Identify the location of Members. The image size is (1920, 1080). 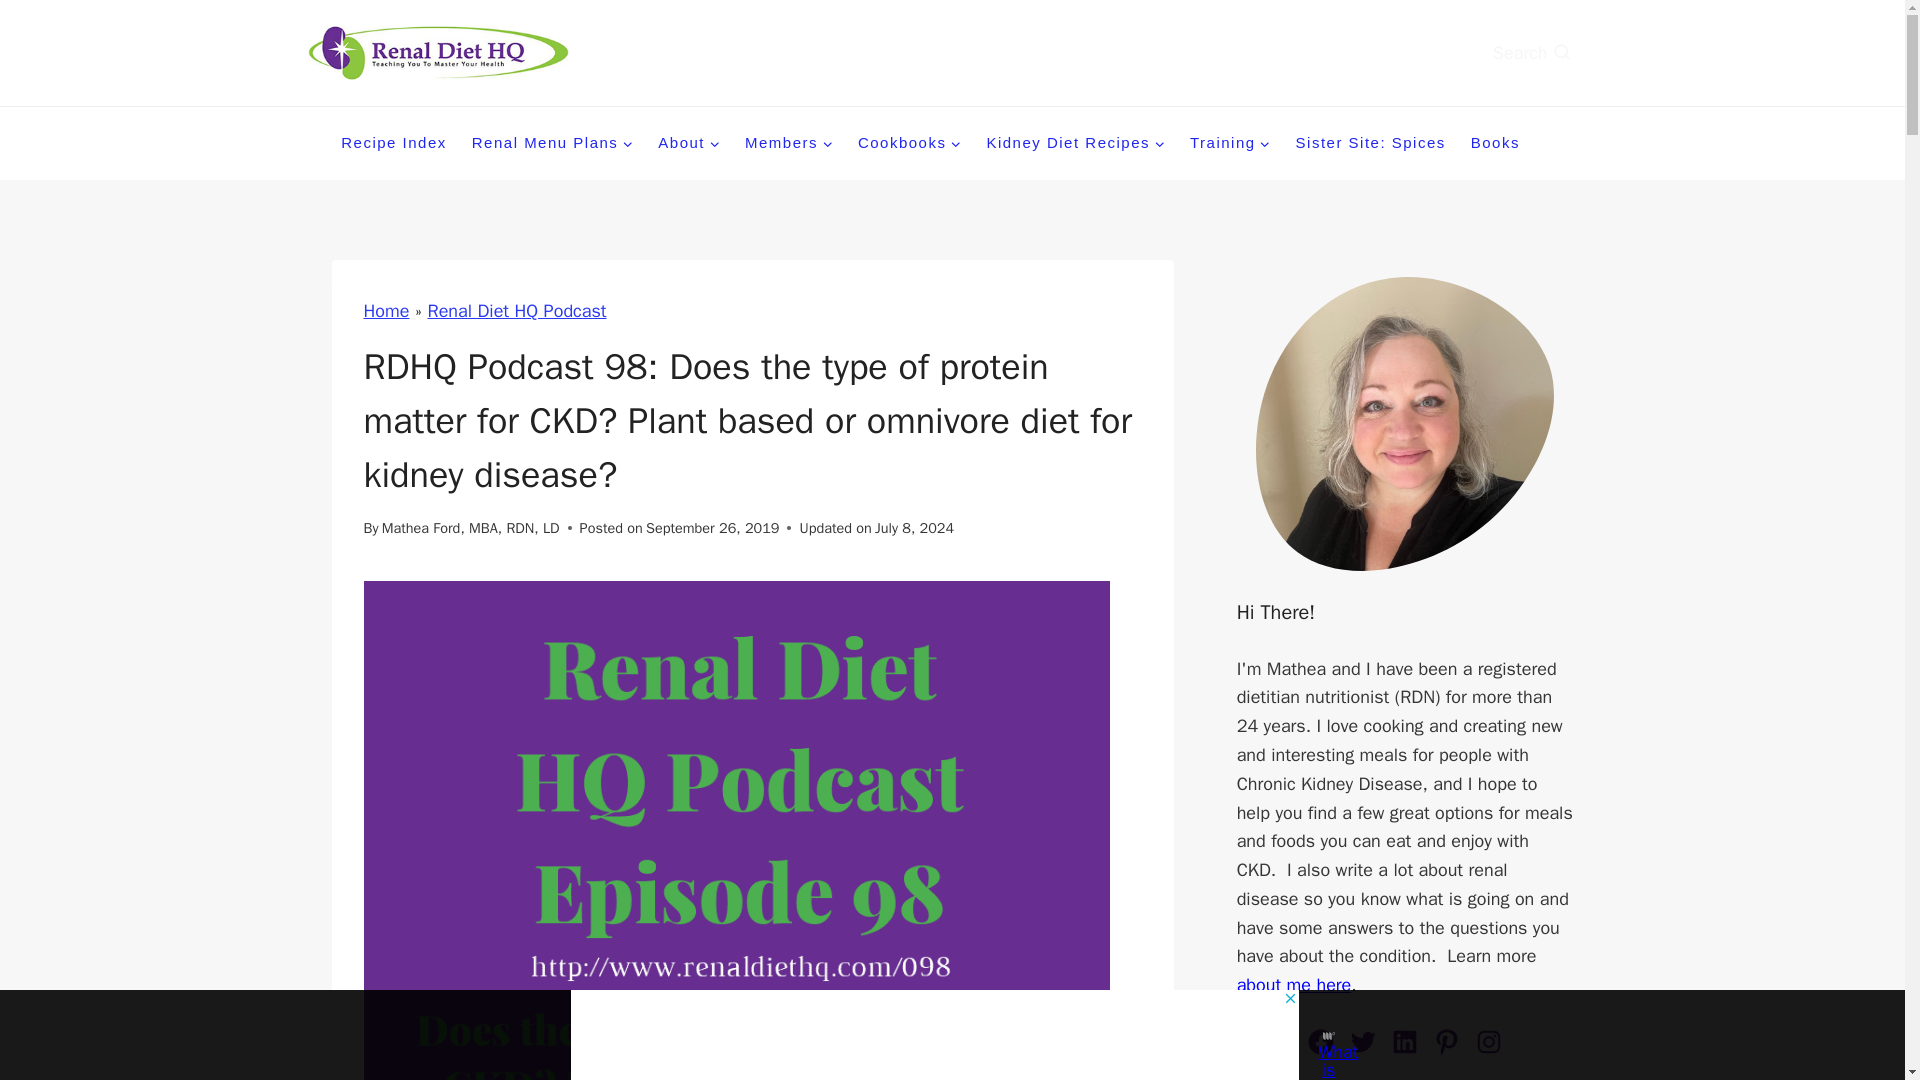
(788, 143).